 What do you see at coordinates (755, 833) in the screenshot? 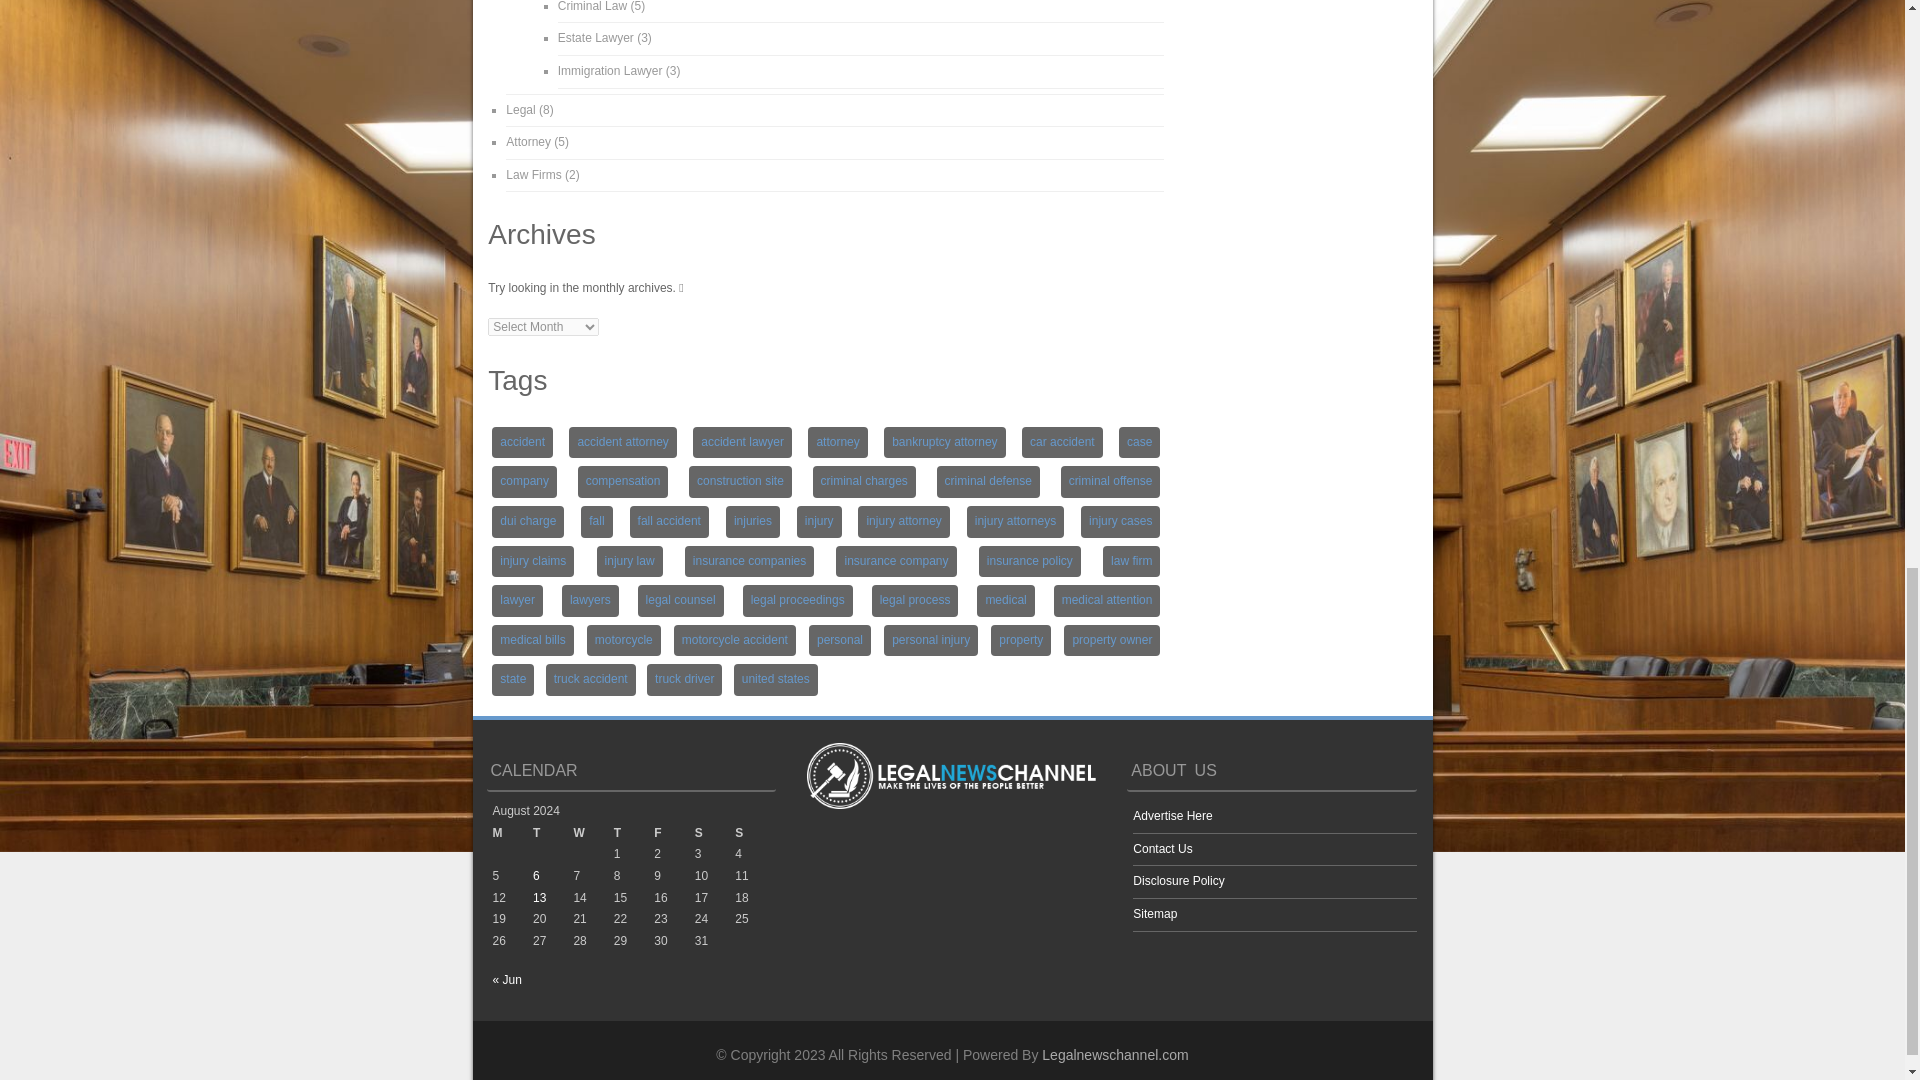
I see `Sunday` at bounding box center [755, 833].